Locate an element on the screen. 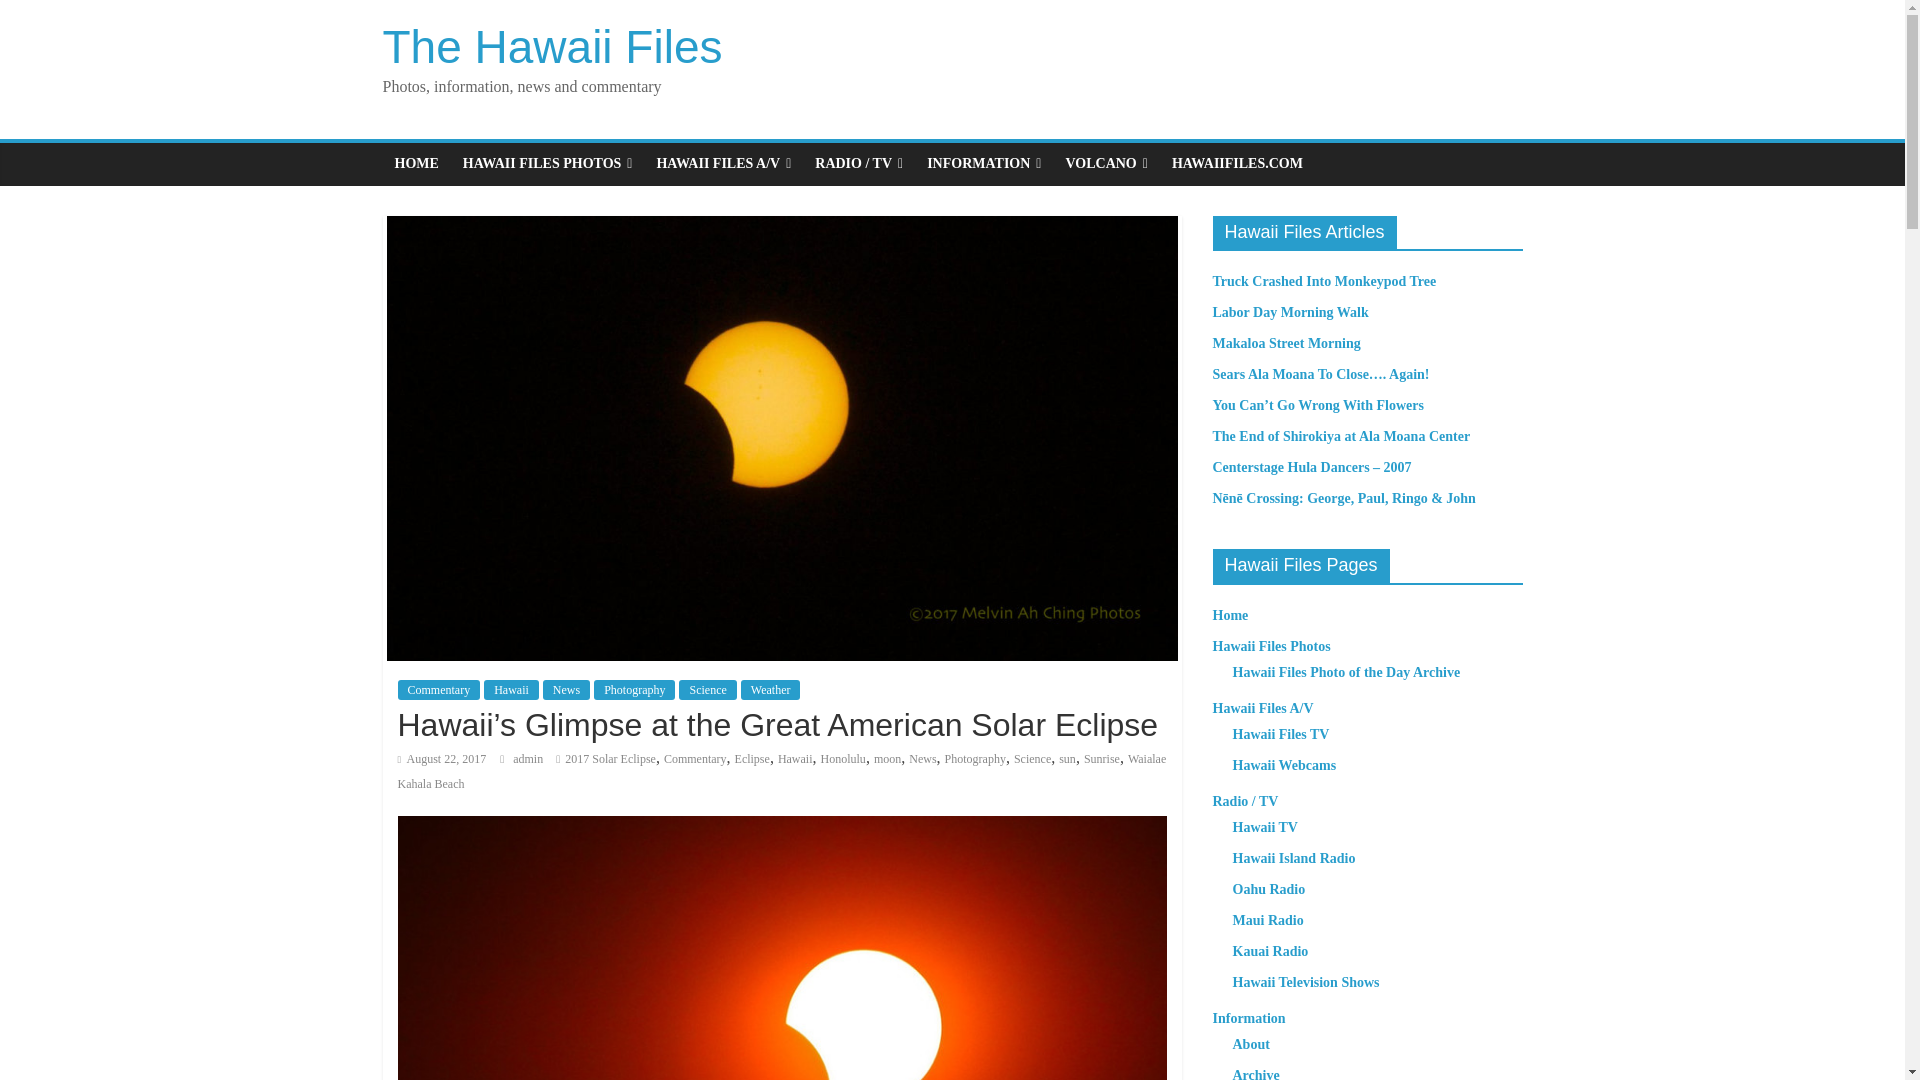 This screenshot has width=1920, height=1080. HAWAIIFILES.COM is located at coordinates (1237, 163).